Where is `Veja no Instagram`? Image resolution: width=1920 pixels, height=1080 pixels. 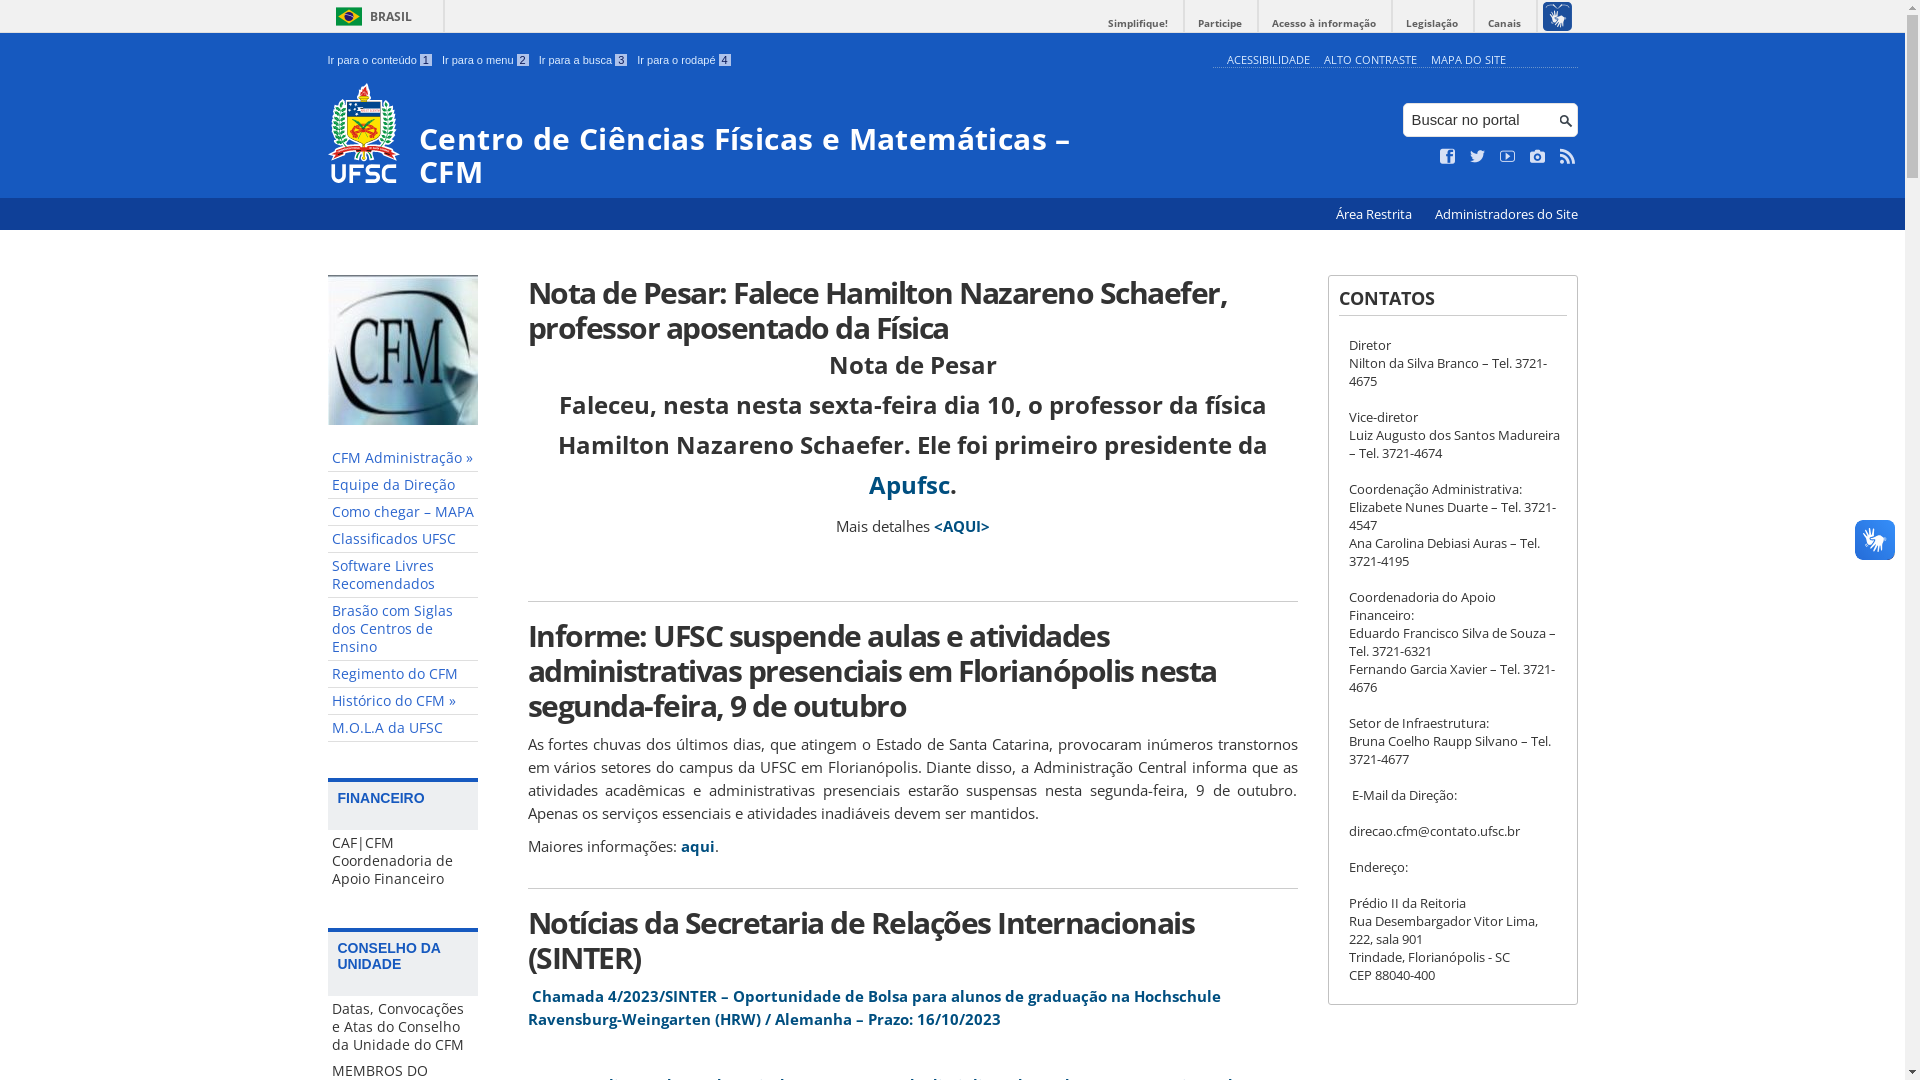 Veja no Instagram is located at coordinates (1538, 157).